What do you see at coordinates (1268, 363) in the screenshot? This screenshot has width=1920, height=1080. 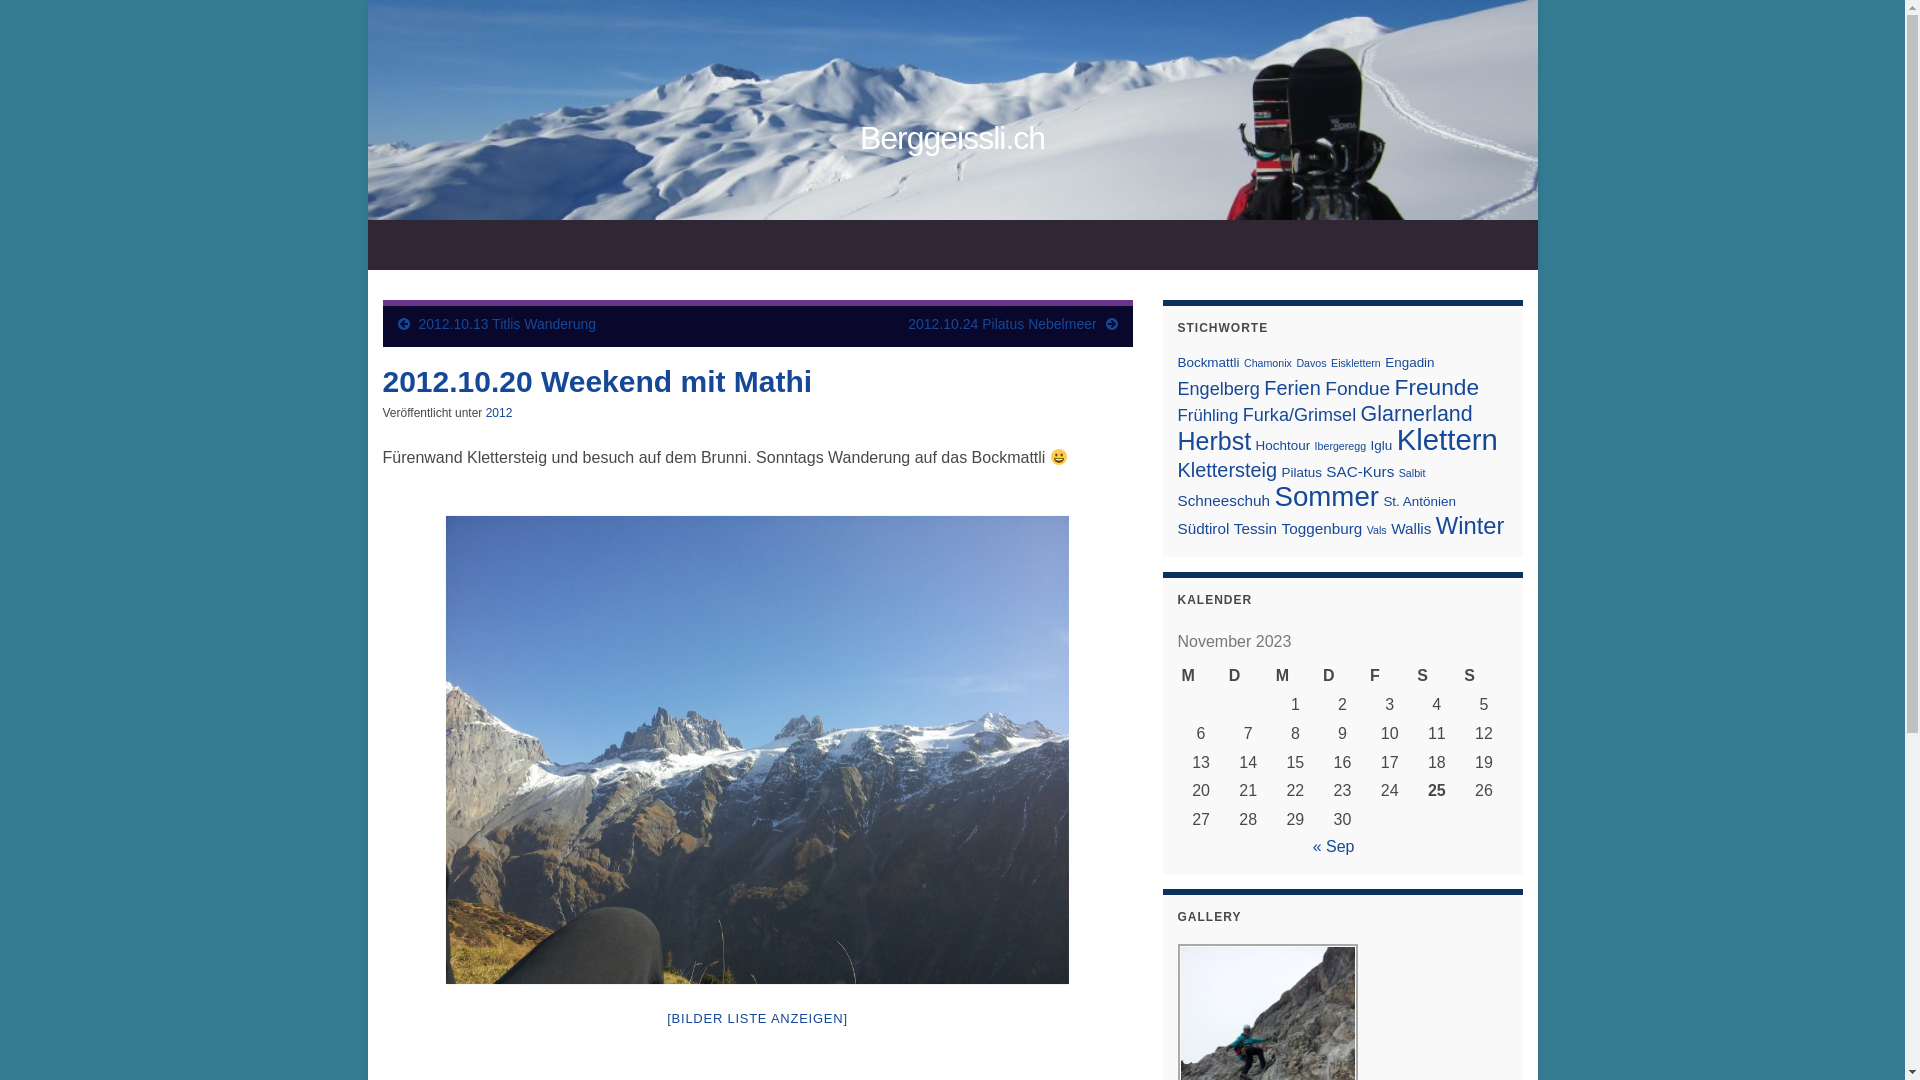 I see `Chamonix` at bounding box center [1268, 363].